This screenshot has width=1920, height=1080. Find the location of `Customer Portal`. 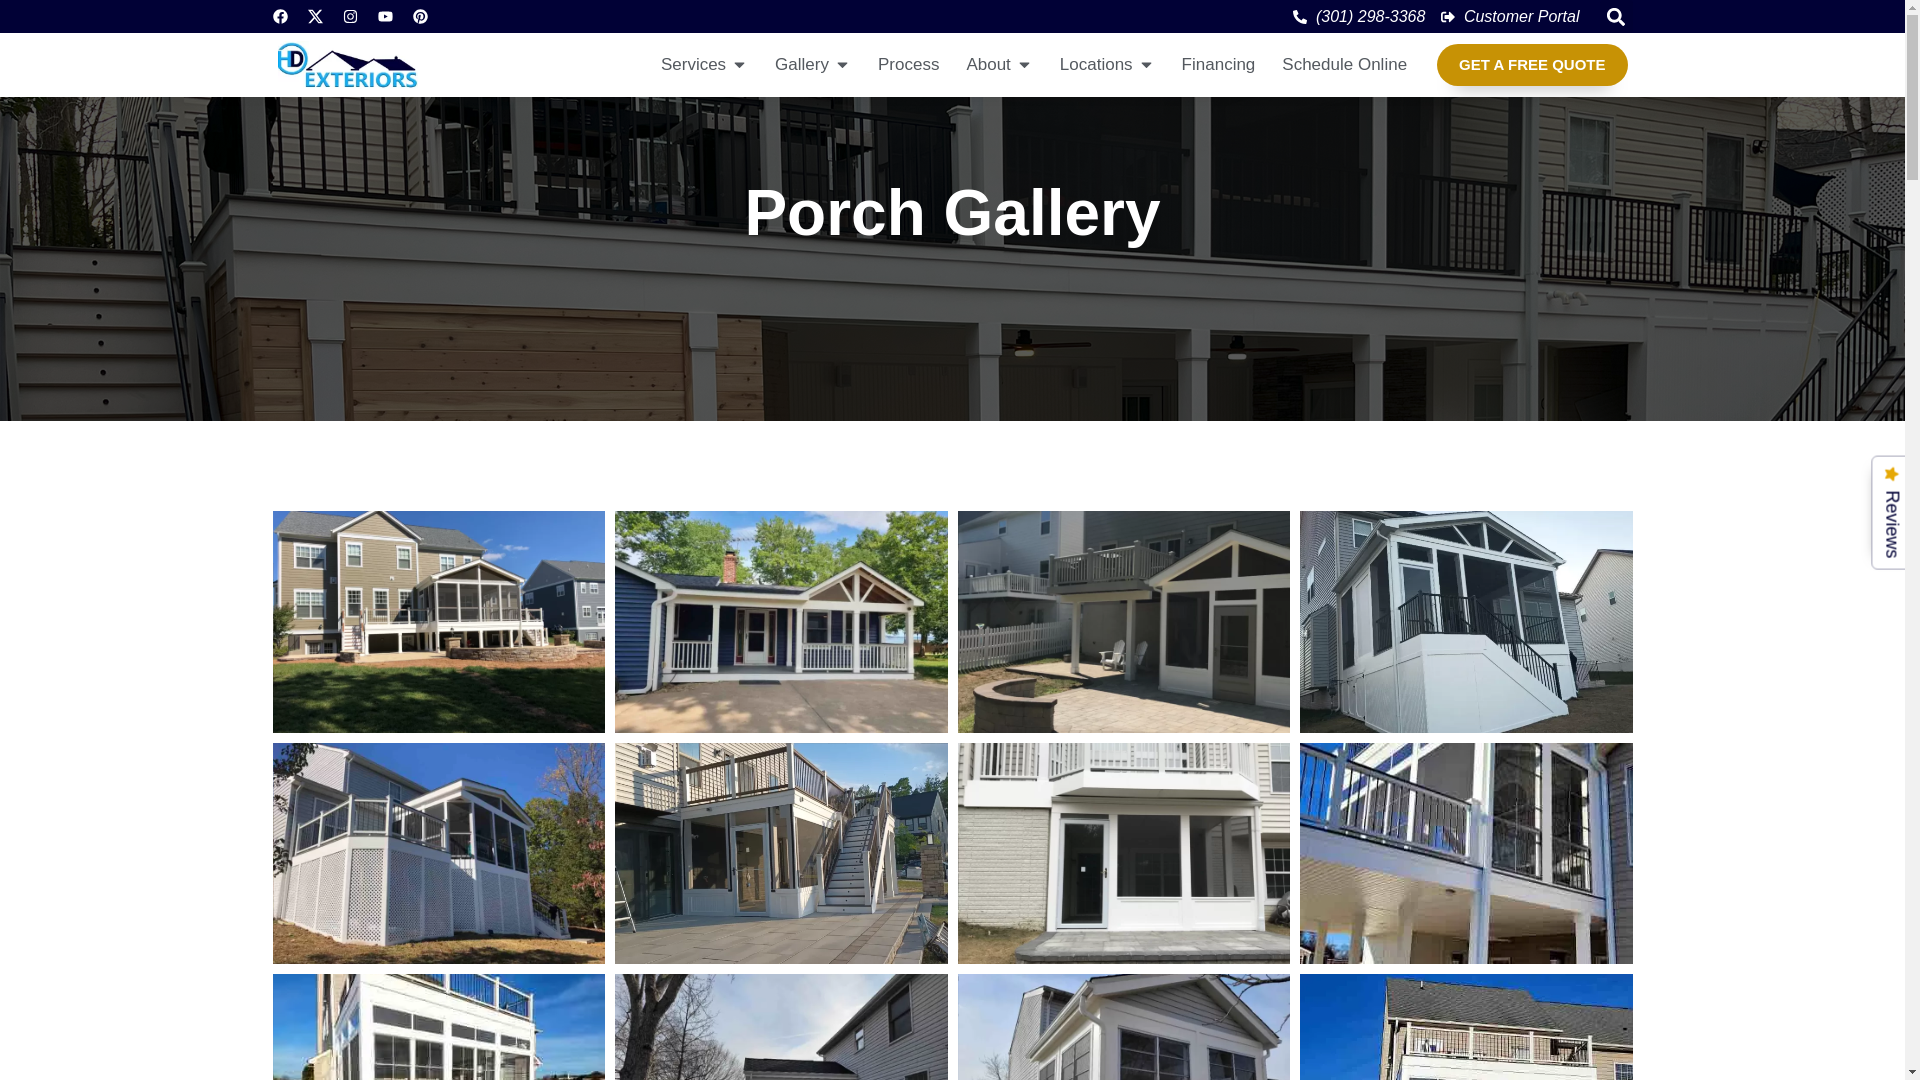

Customer Portal is located at coordinates (1510, 16).